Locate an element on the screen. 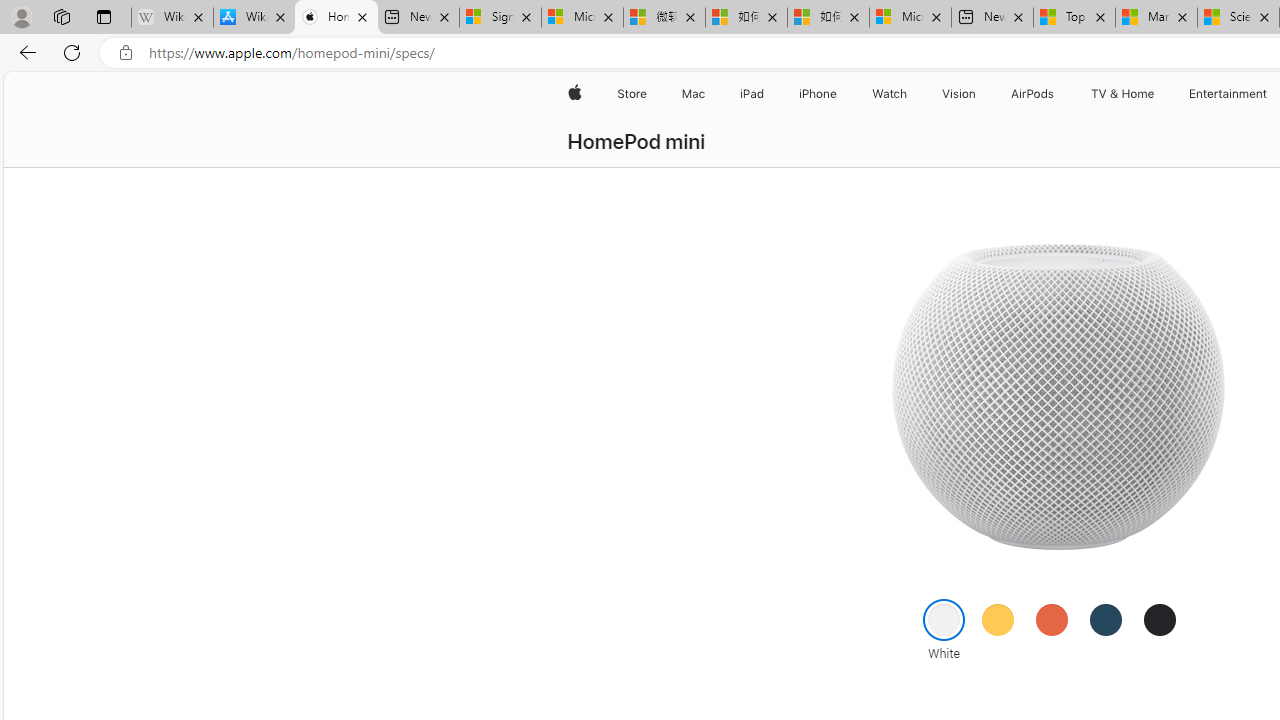  Store is located at coordinates (632, 94).